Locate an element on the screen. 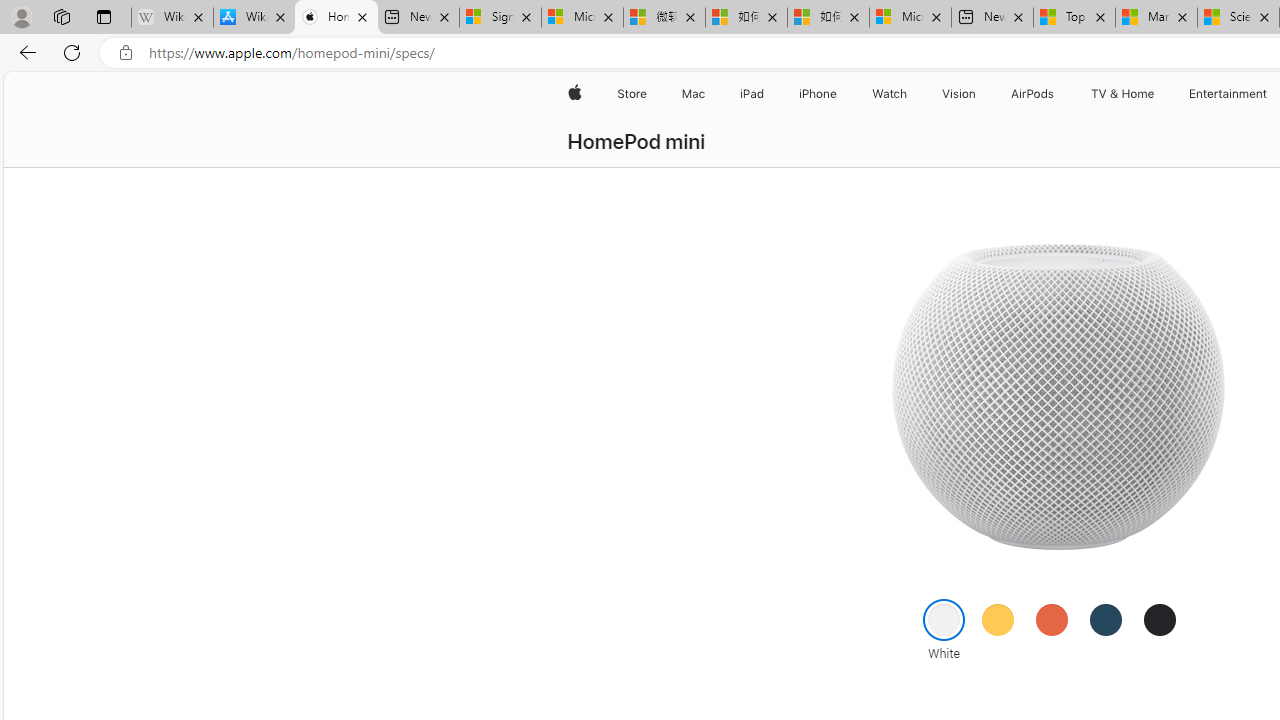  Store is located at coordinates (632, 94).